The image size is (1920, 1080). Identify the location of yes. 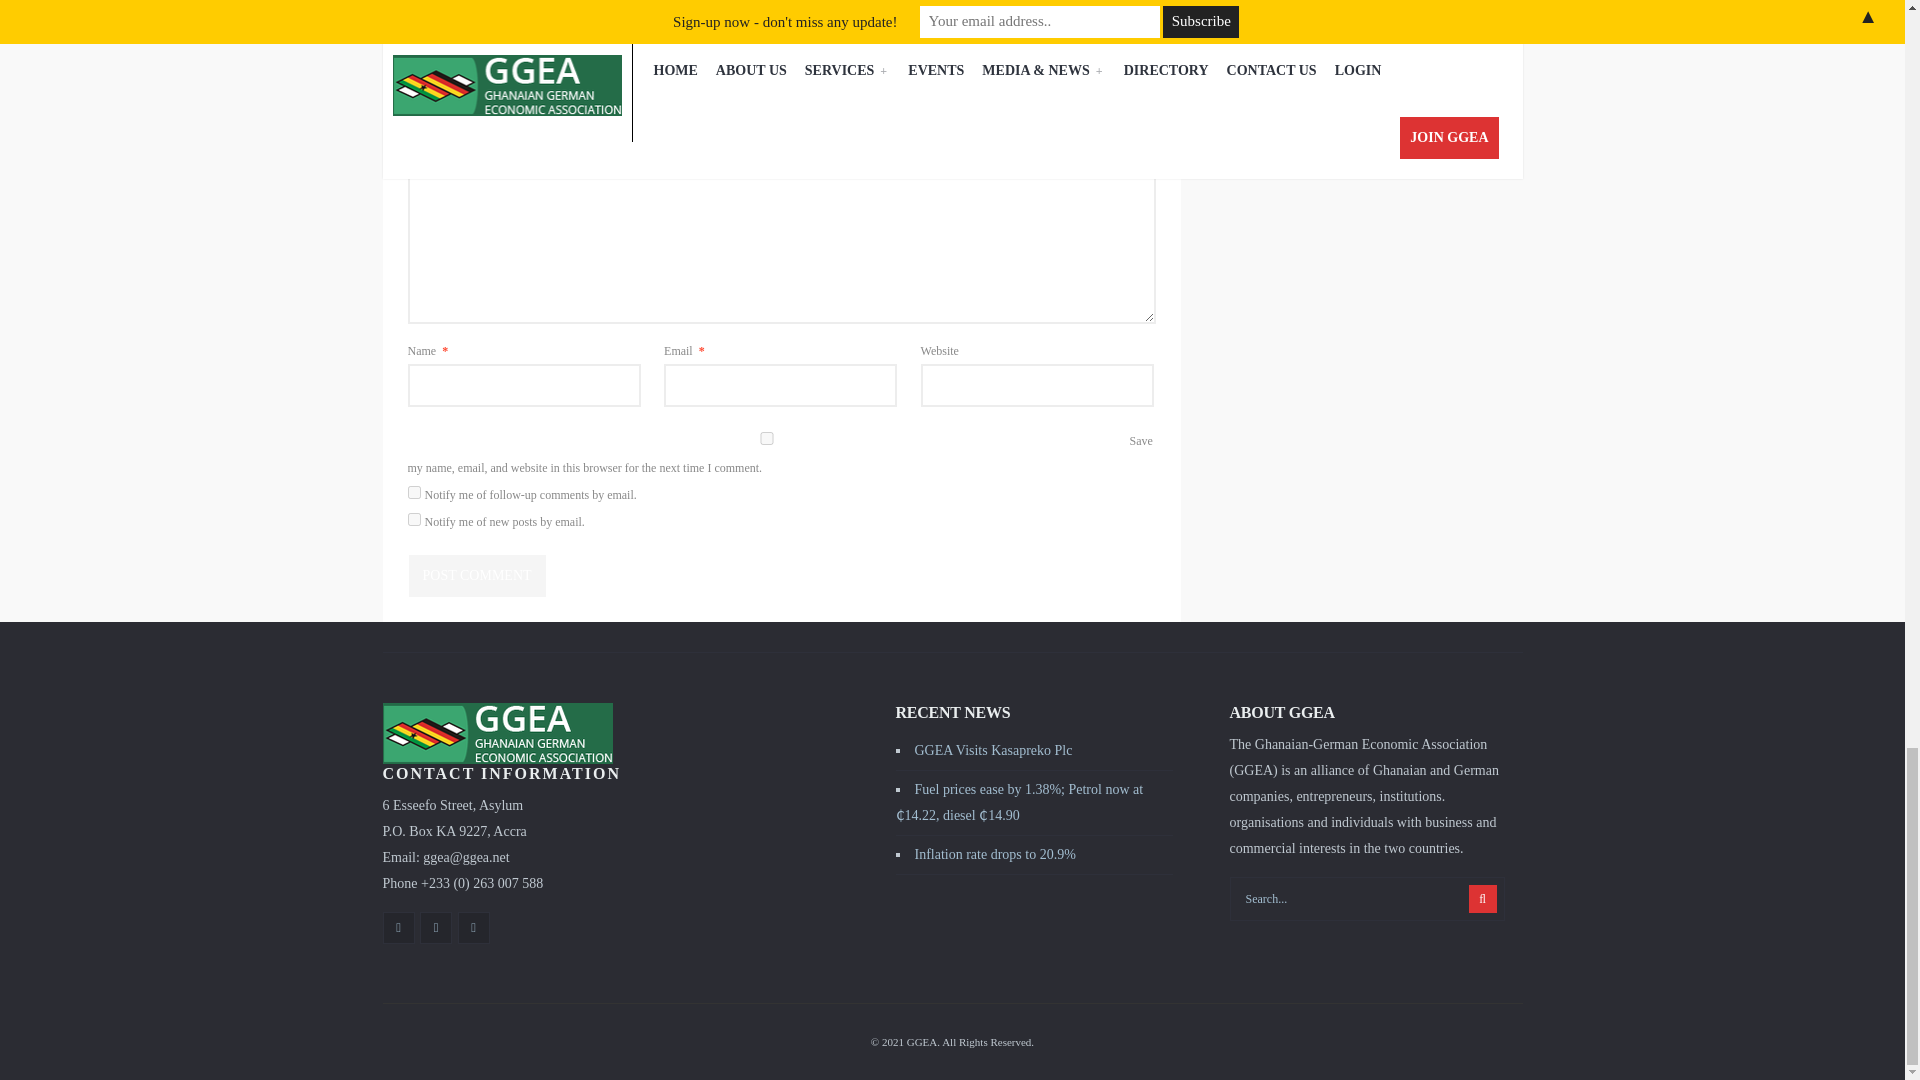
(766, 438).